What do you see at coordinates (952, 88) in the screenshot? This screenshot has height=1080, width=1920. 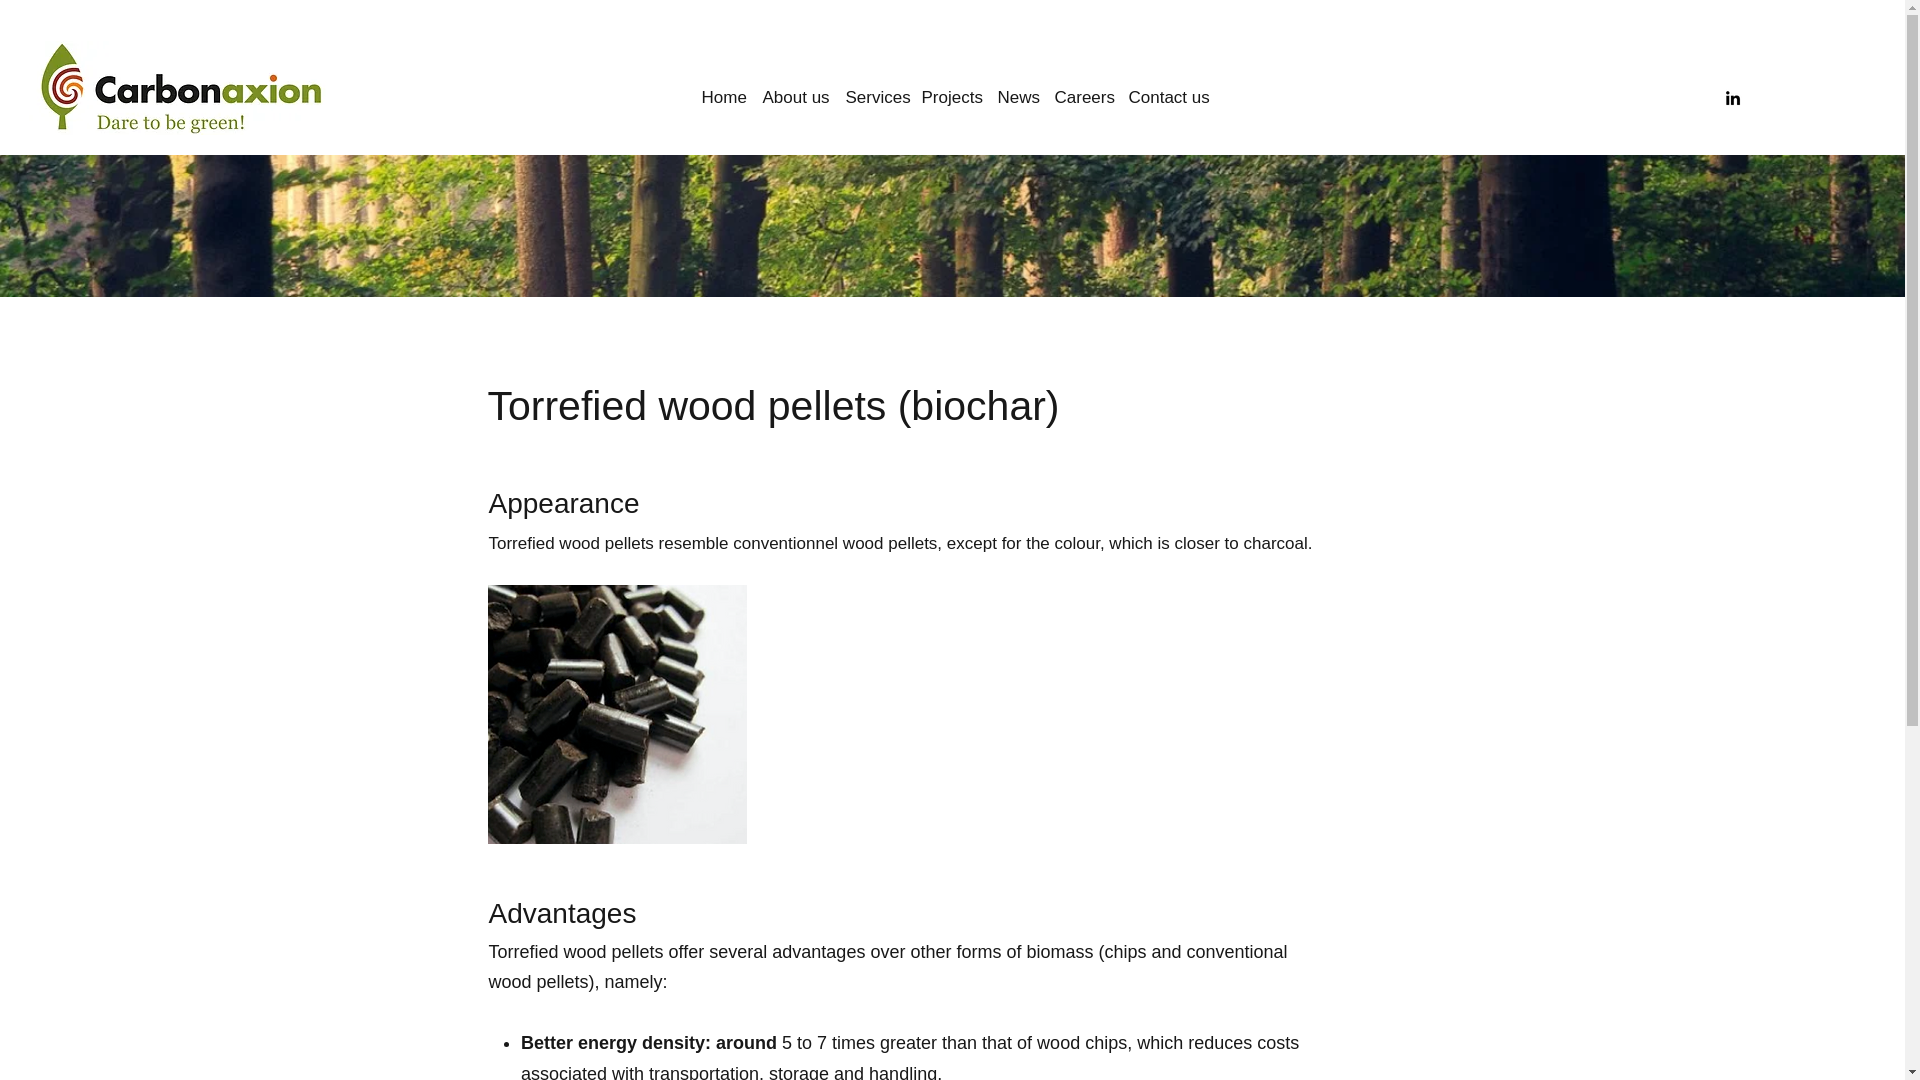 I see `Projects` at bounding box center [952, 88].